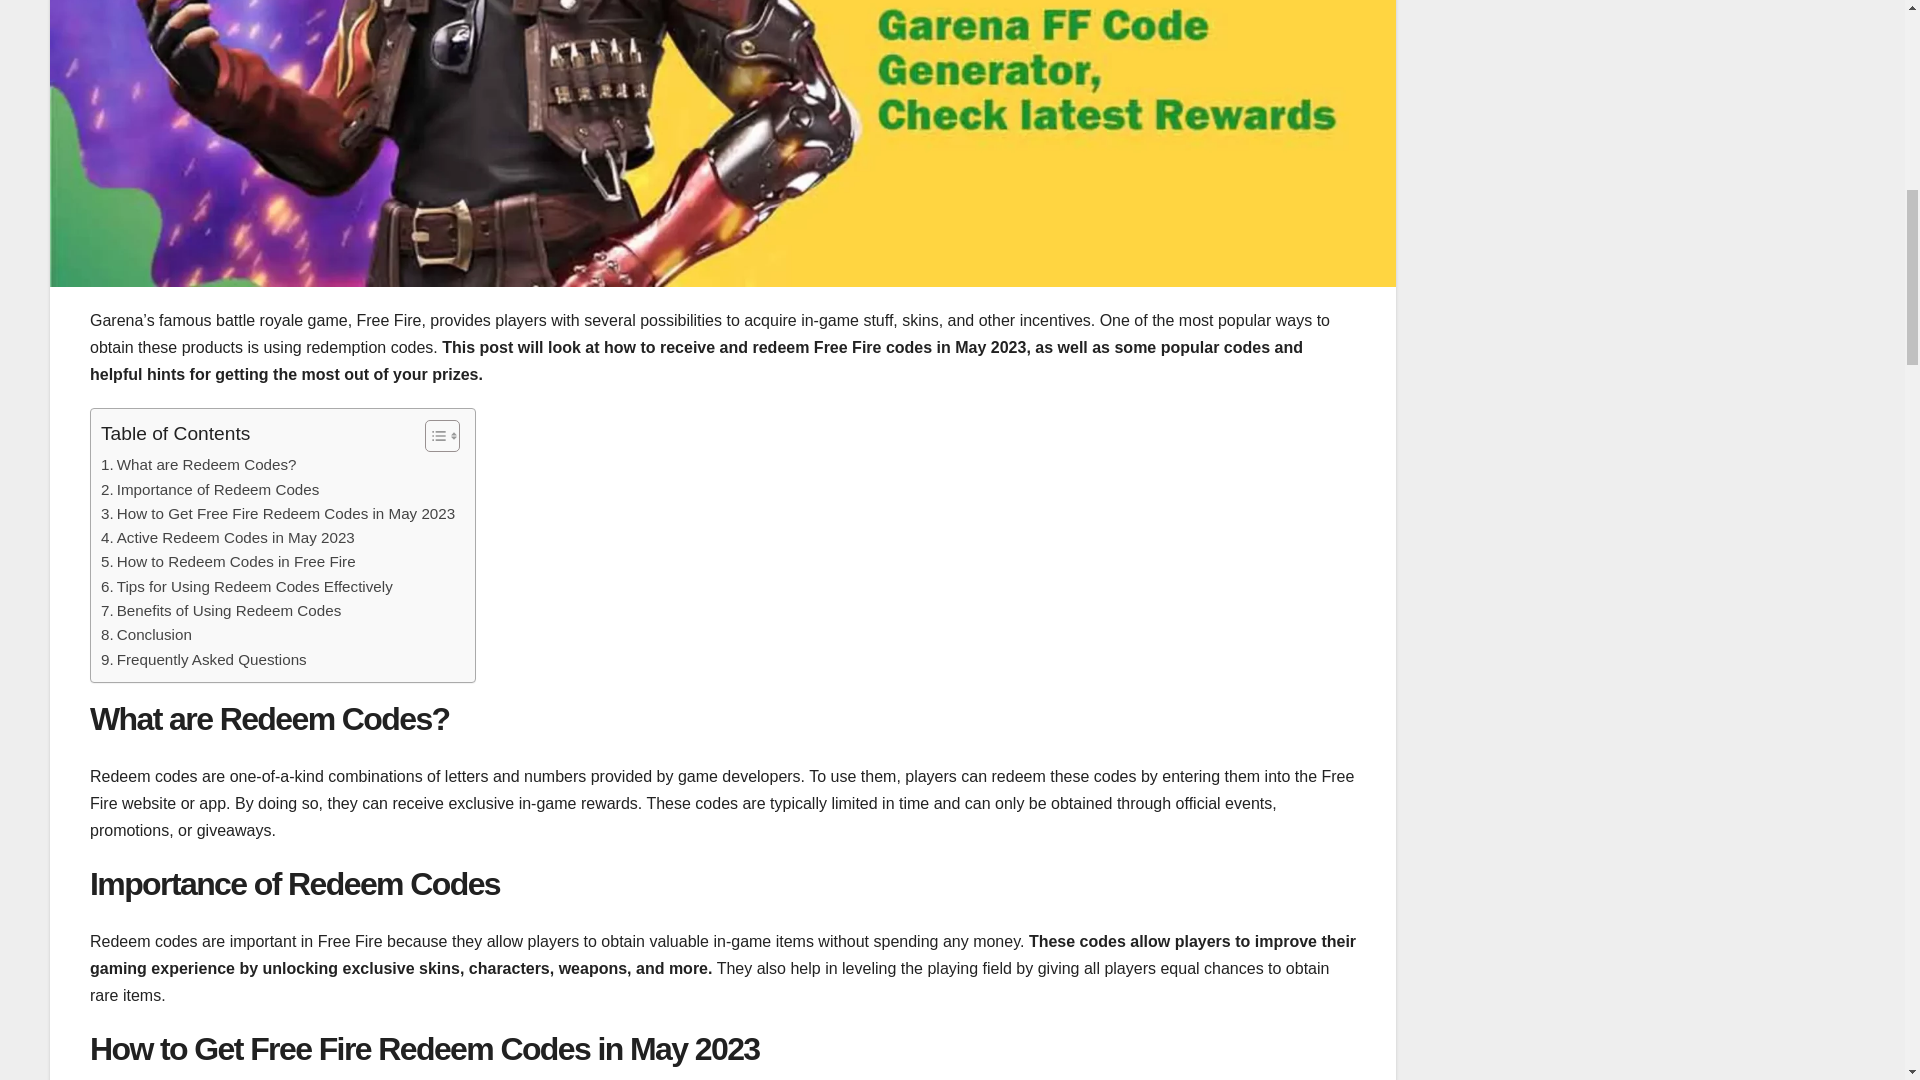  Describe the element at coordinates (146, 634) in the screenshot. I see `Conclusion` at that location.